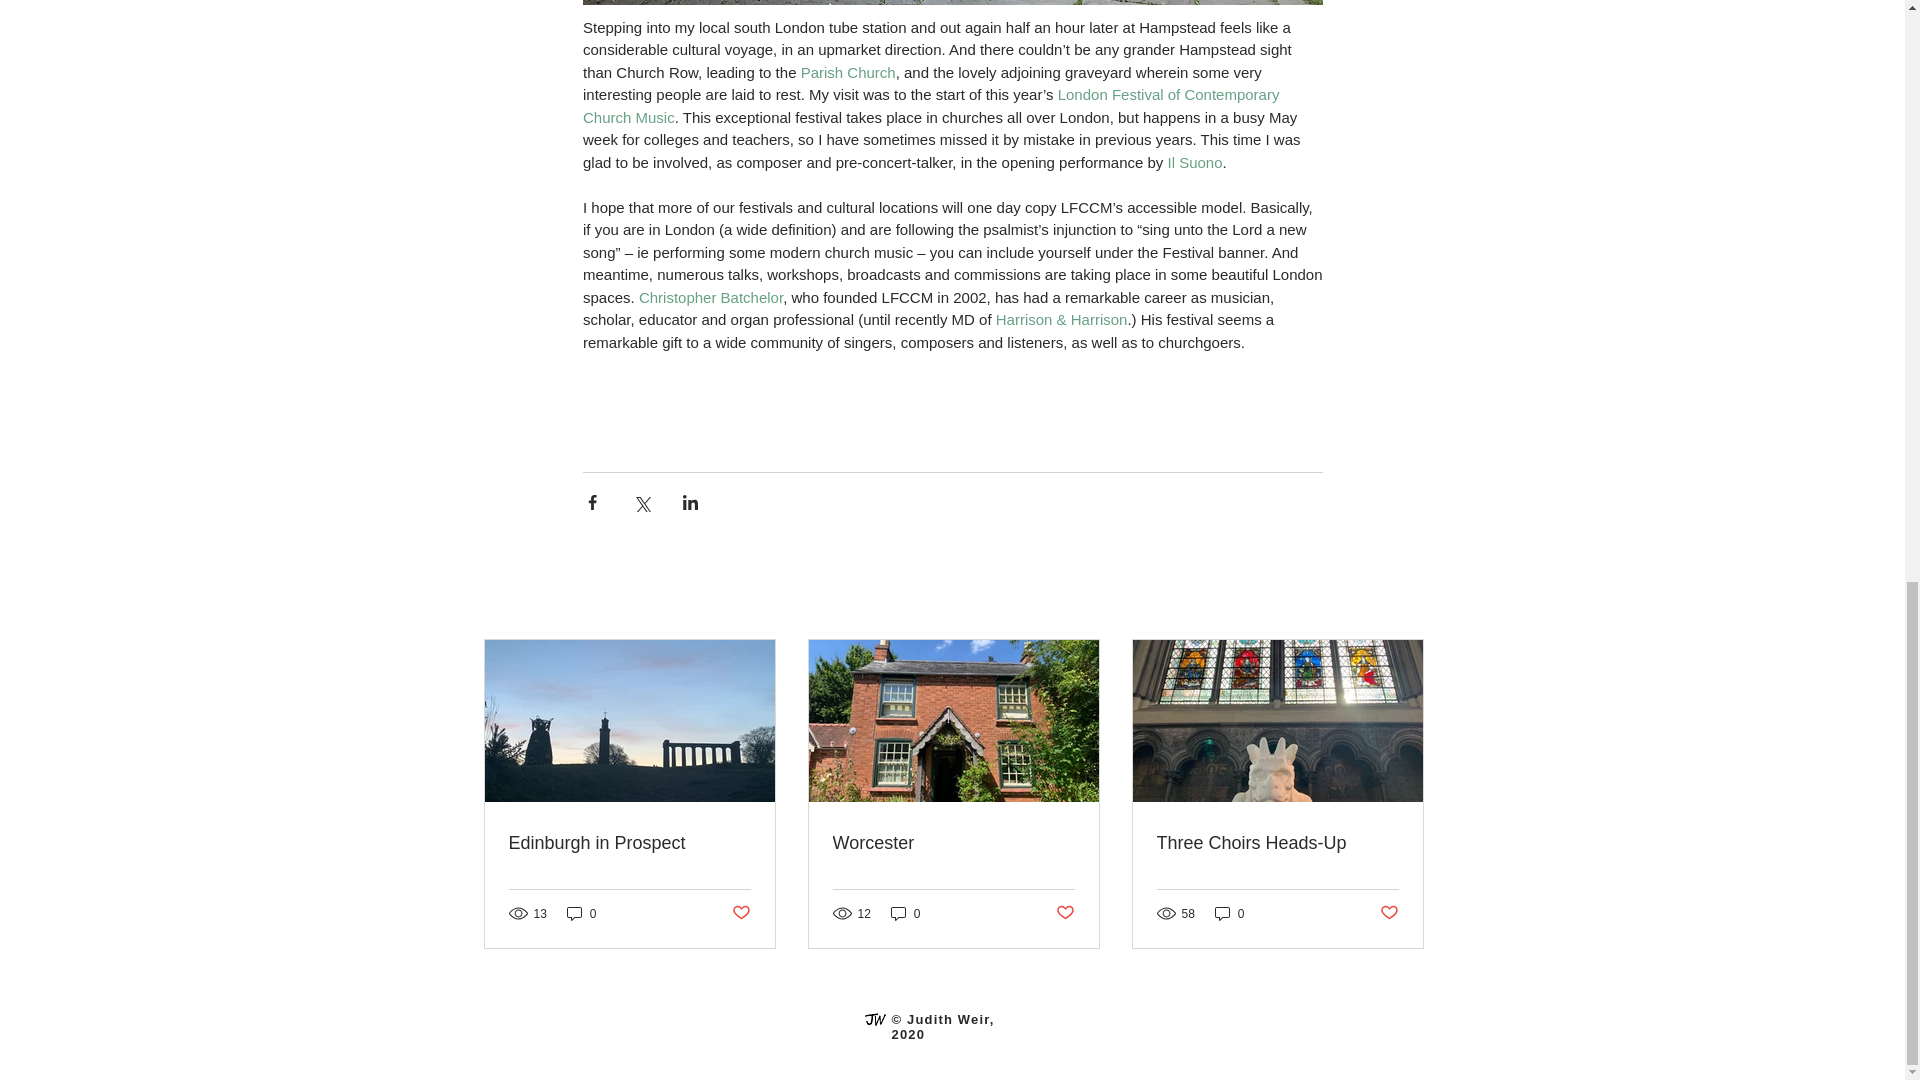 Image resolution: width=1920 pixels, height=1080 pixels. What do you see at coordinates (709, 297) in the screenshot?
I see `Christopher Batchelor` at bounding box center [709, 297].